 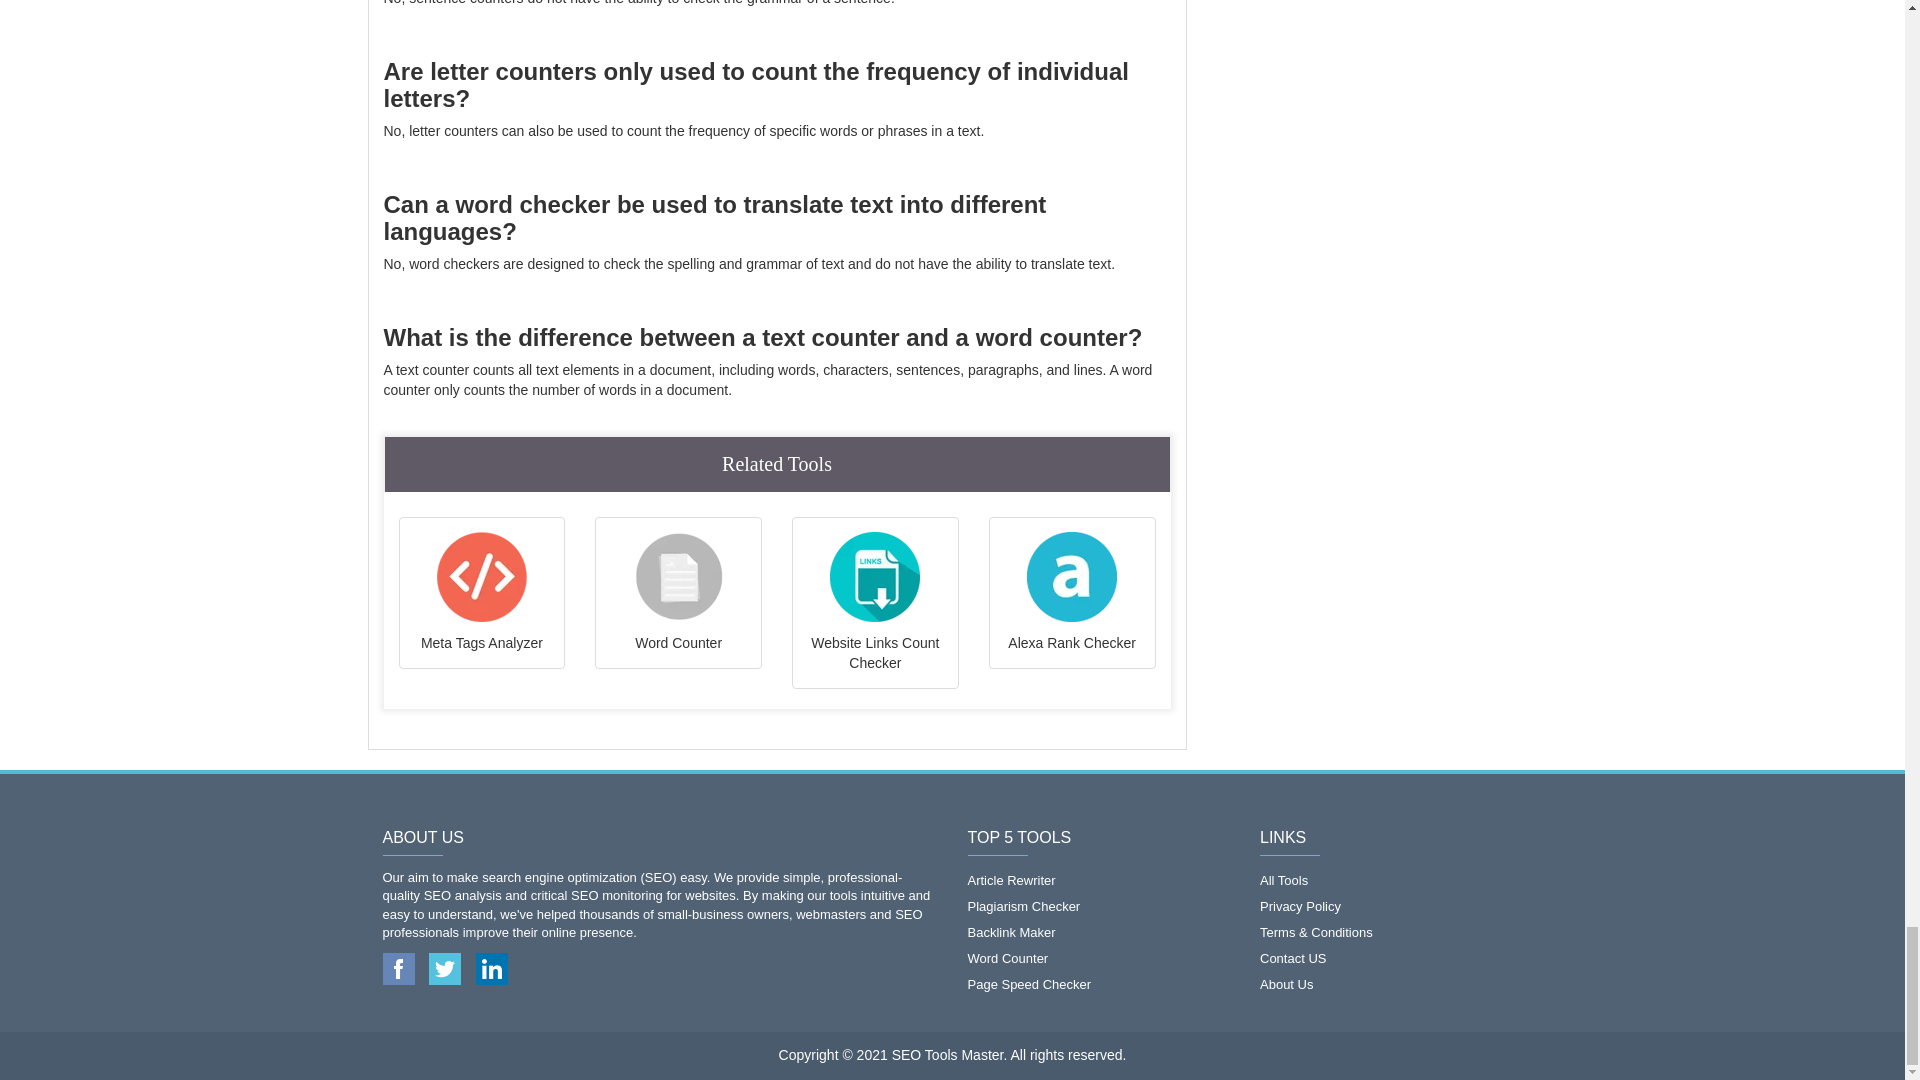 I want to click on All Tools, so click(x=1390, y=881).